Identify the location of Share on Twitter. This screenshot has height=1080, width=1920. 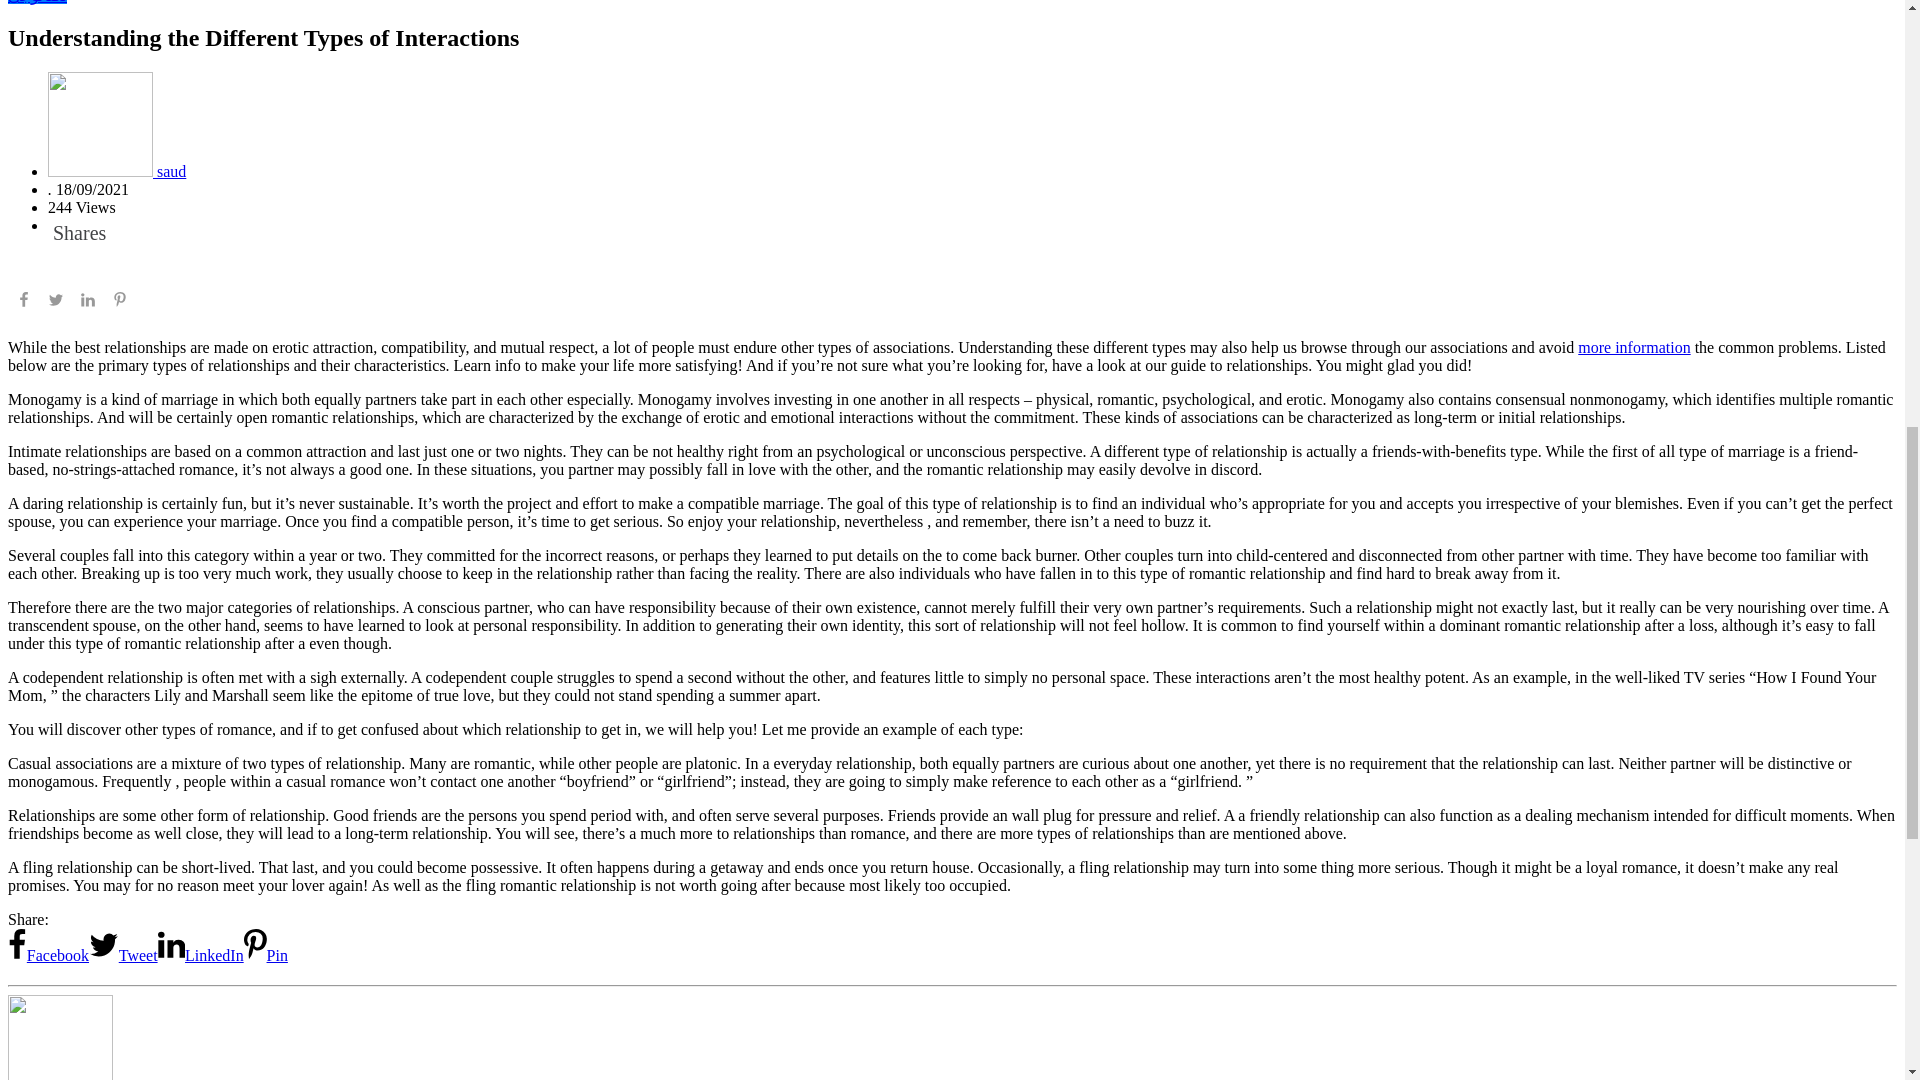
(122, 956).